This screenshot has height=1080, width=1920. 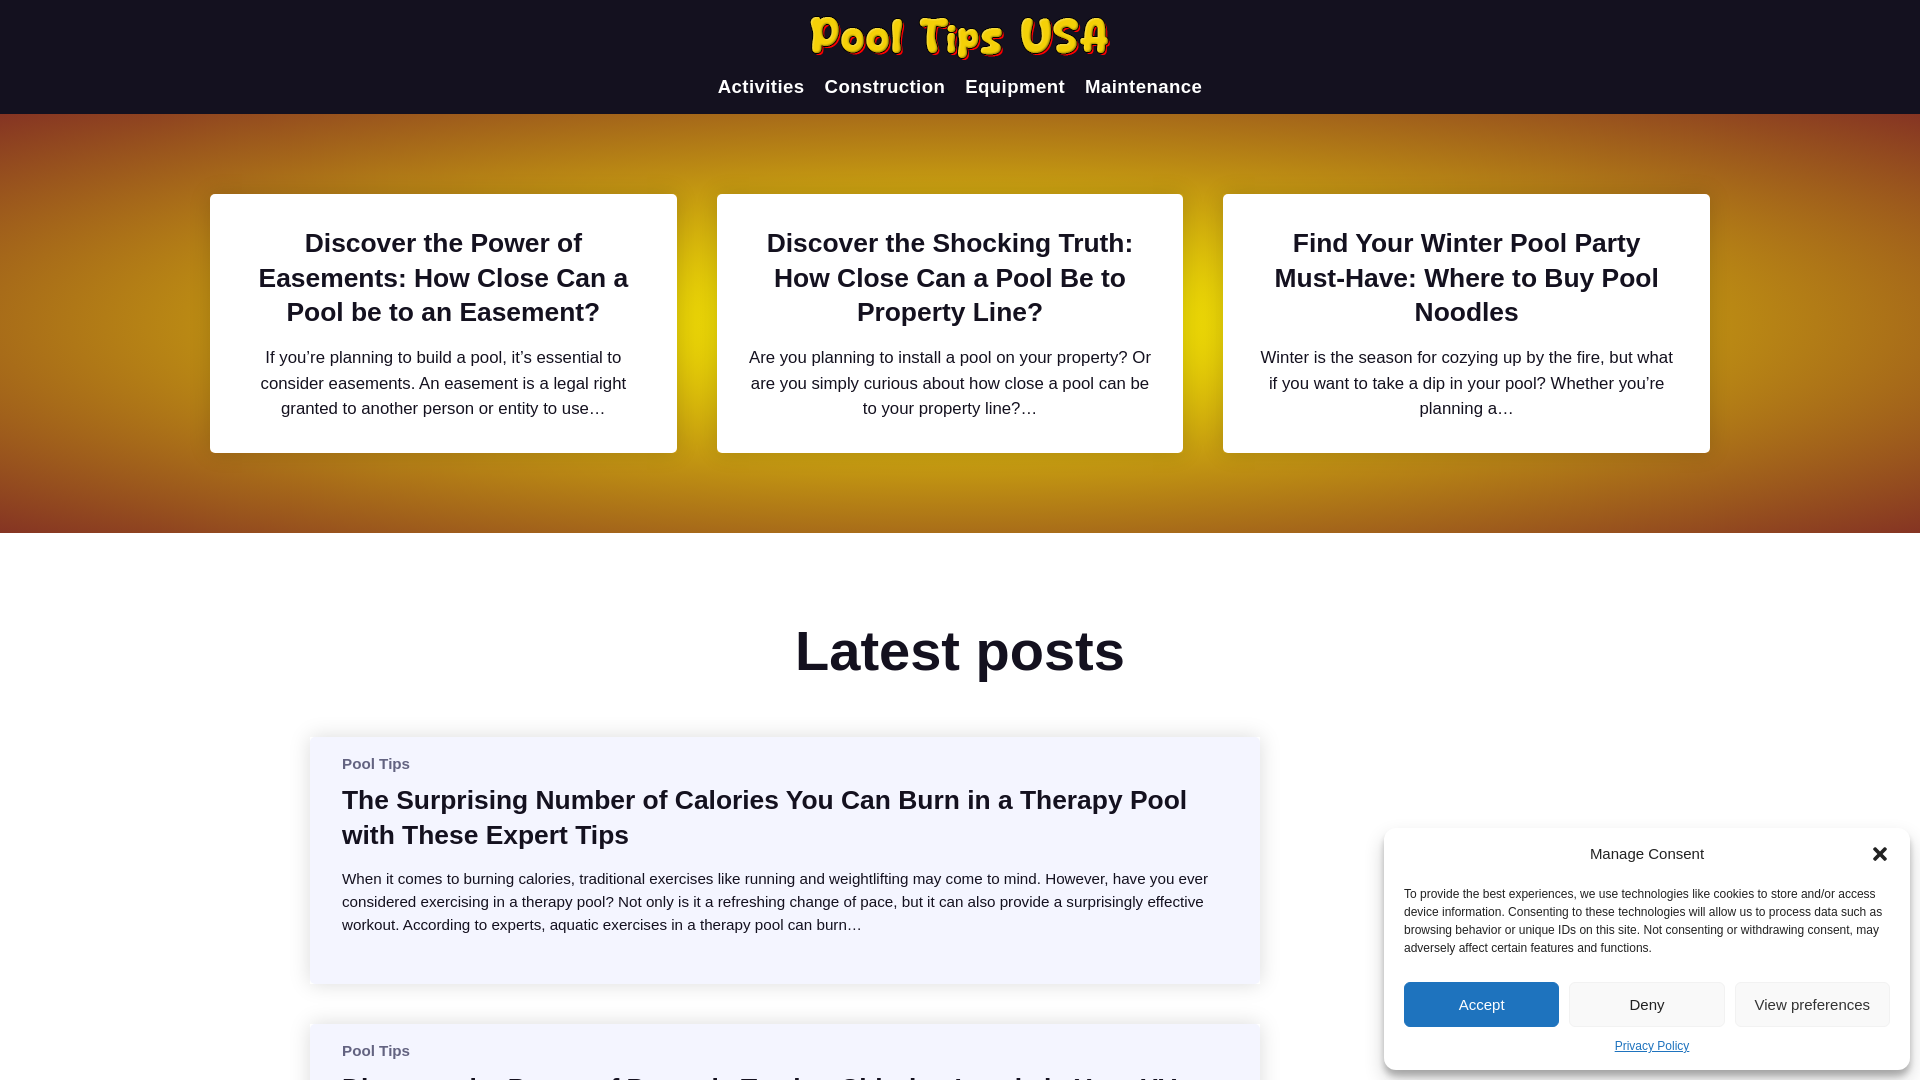 I want to click on Maintenance, so click(x=1142, y=86).